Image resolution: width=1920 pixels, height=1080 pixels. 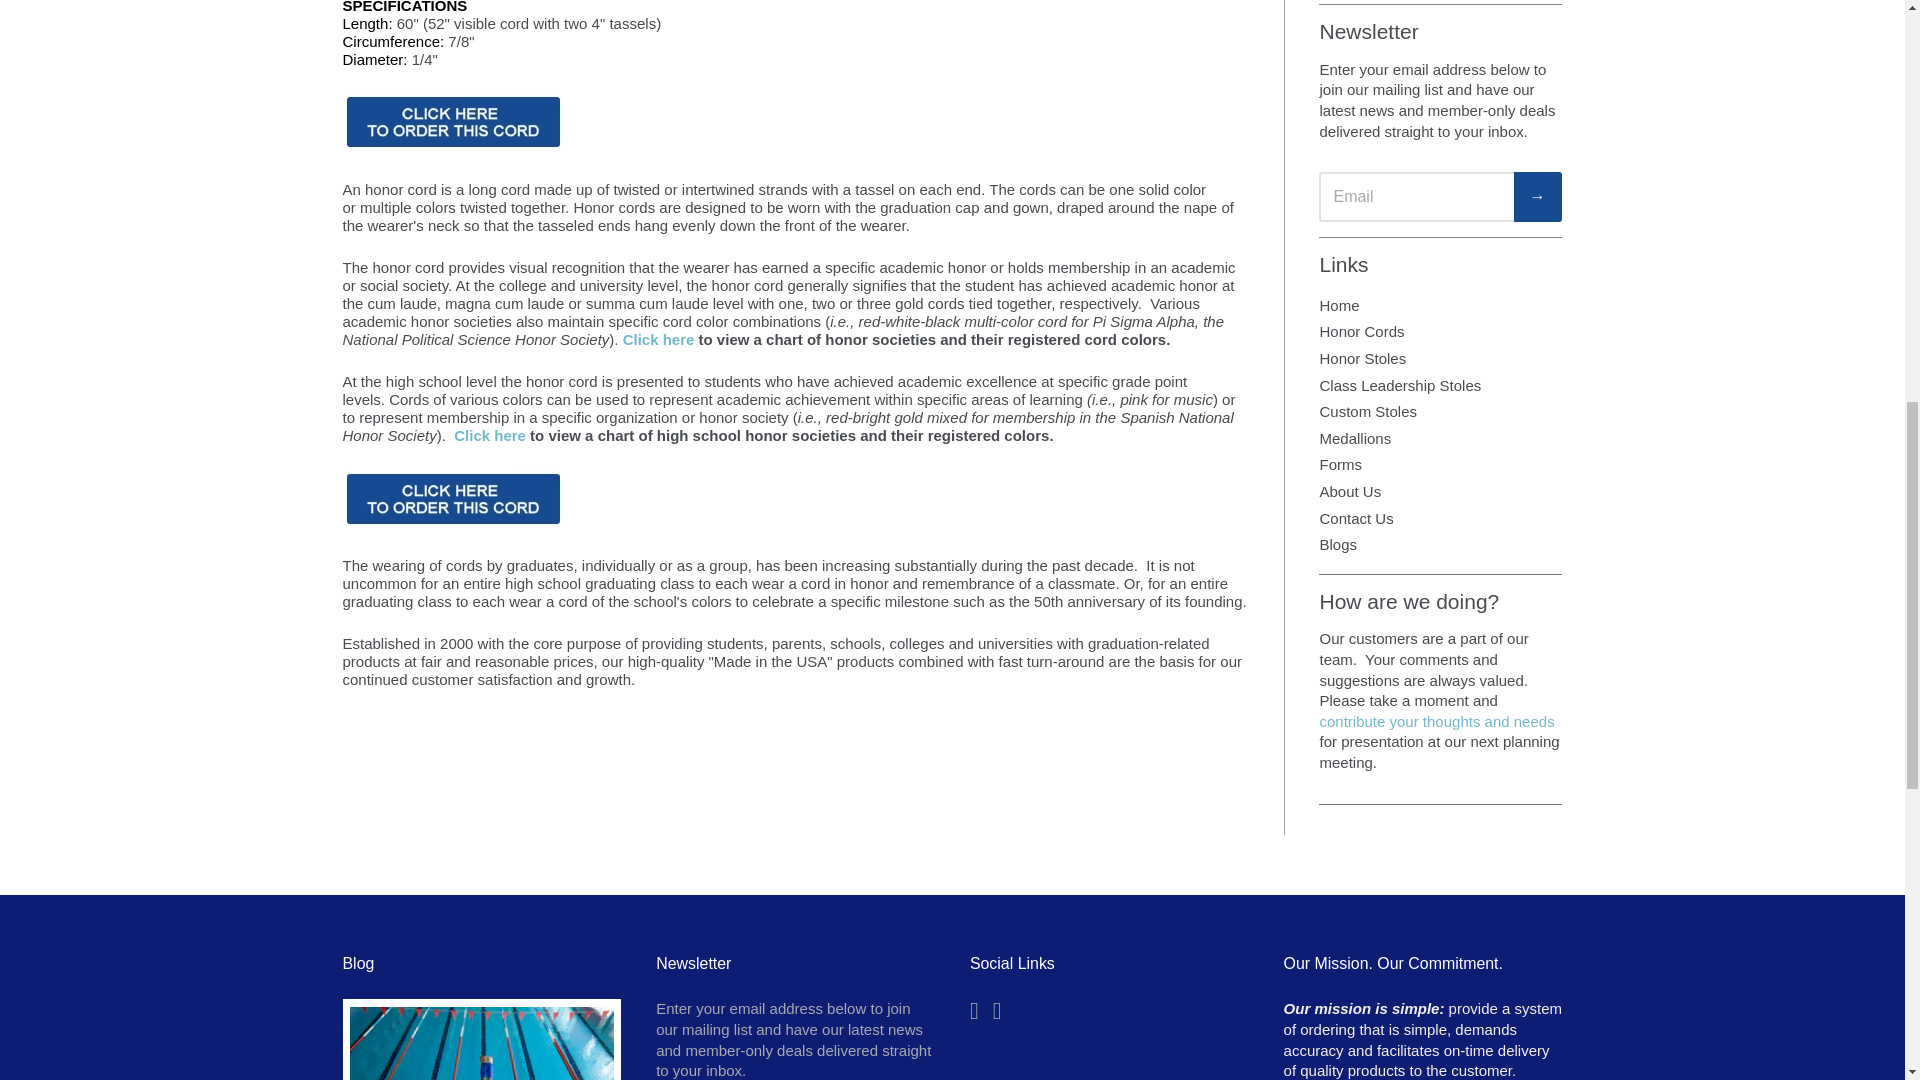 I want to click on contribute your thoughts and needs, so click(x=1436, y=721).